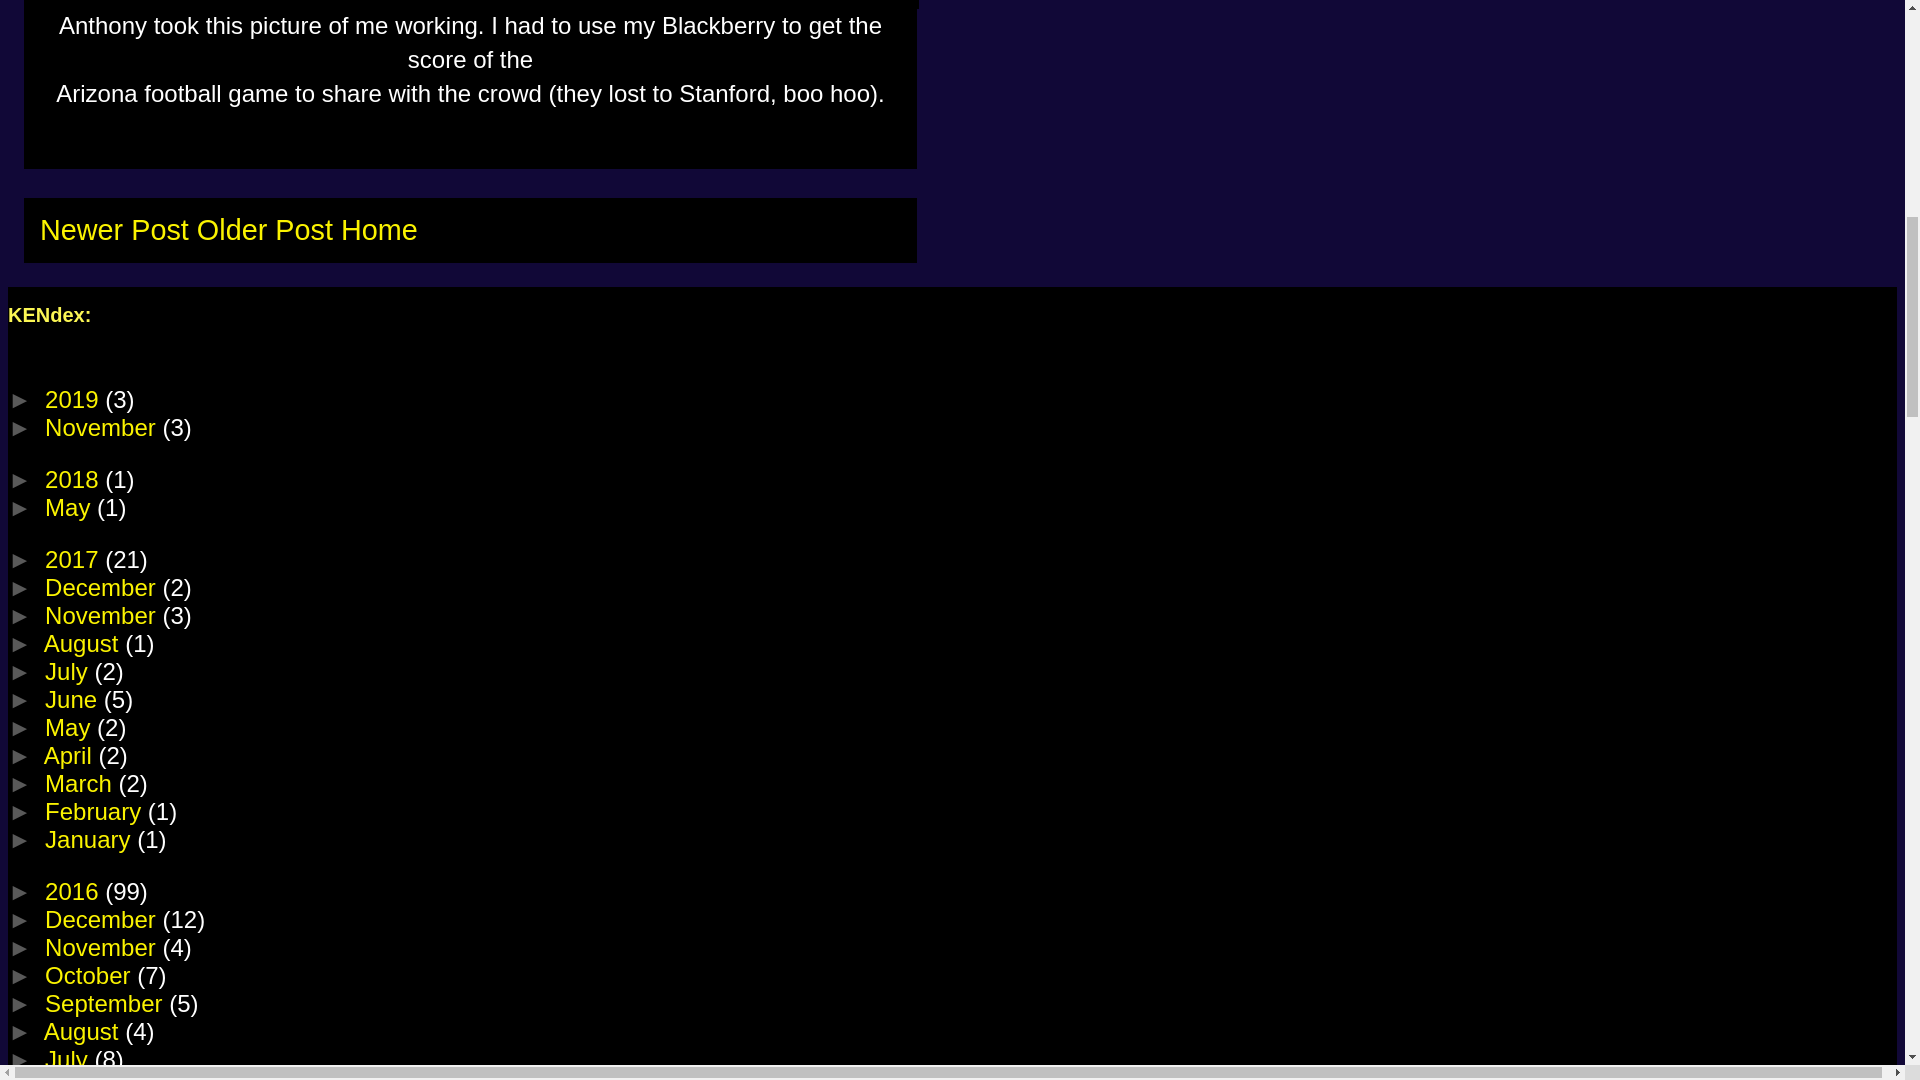  What do you see at coordinates (74, 698) in the screenshot?
I see `June` at bounding box center [74, 698].